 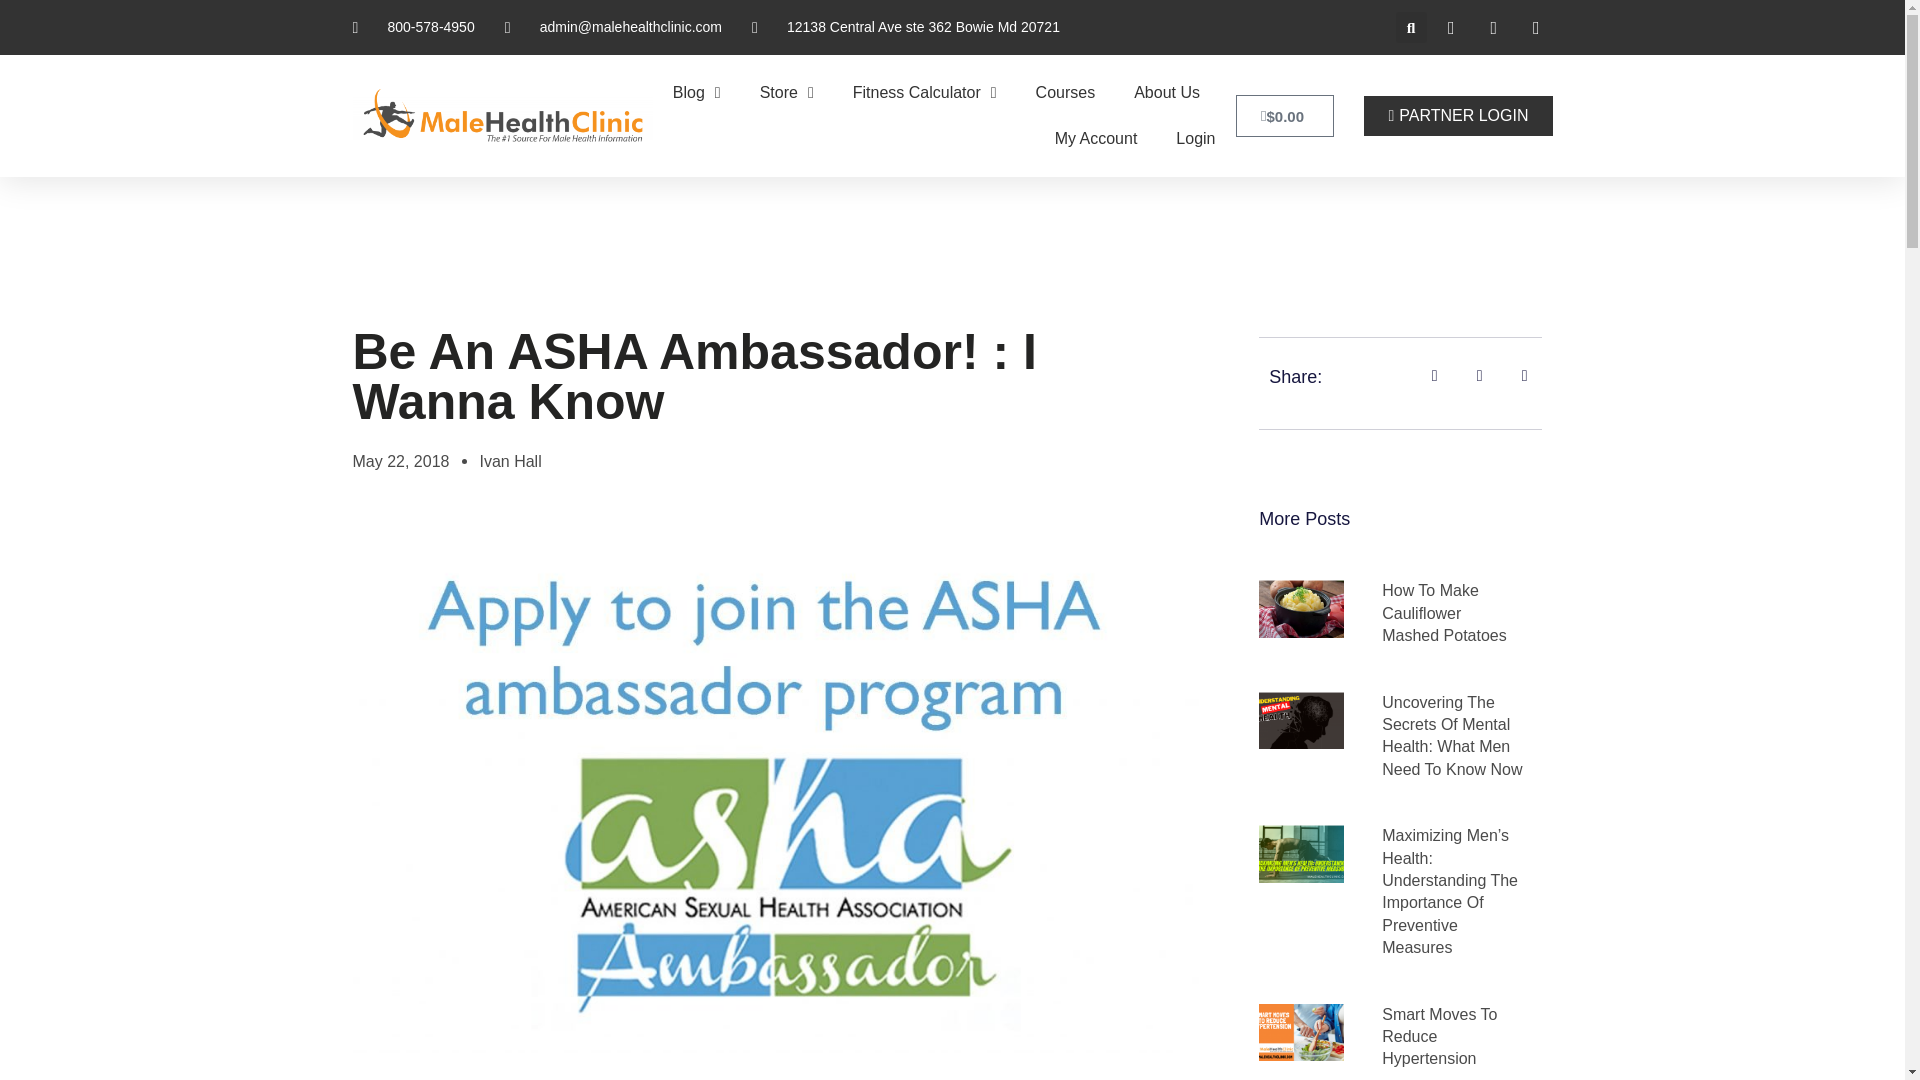 What do you see at coordinates (1096, 138) in the screenshot?
I see `My Account` at bounding box center [1096, 138].